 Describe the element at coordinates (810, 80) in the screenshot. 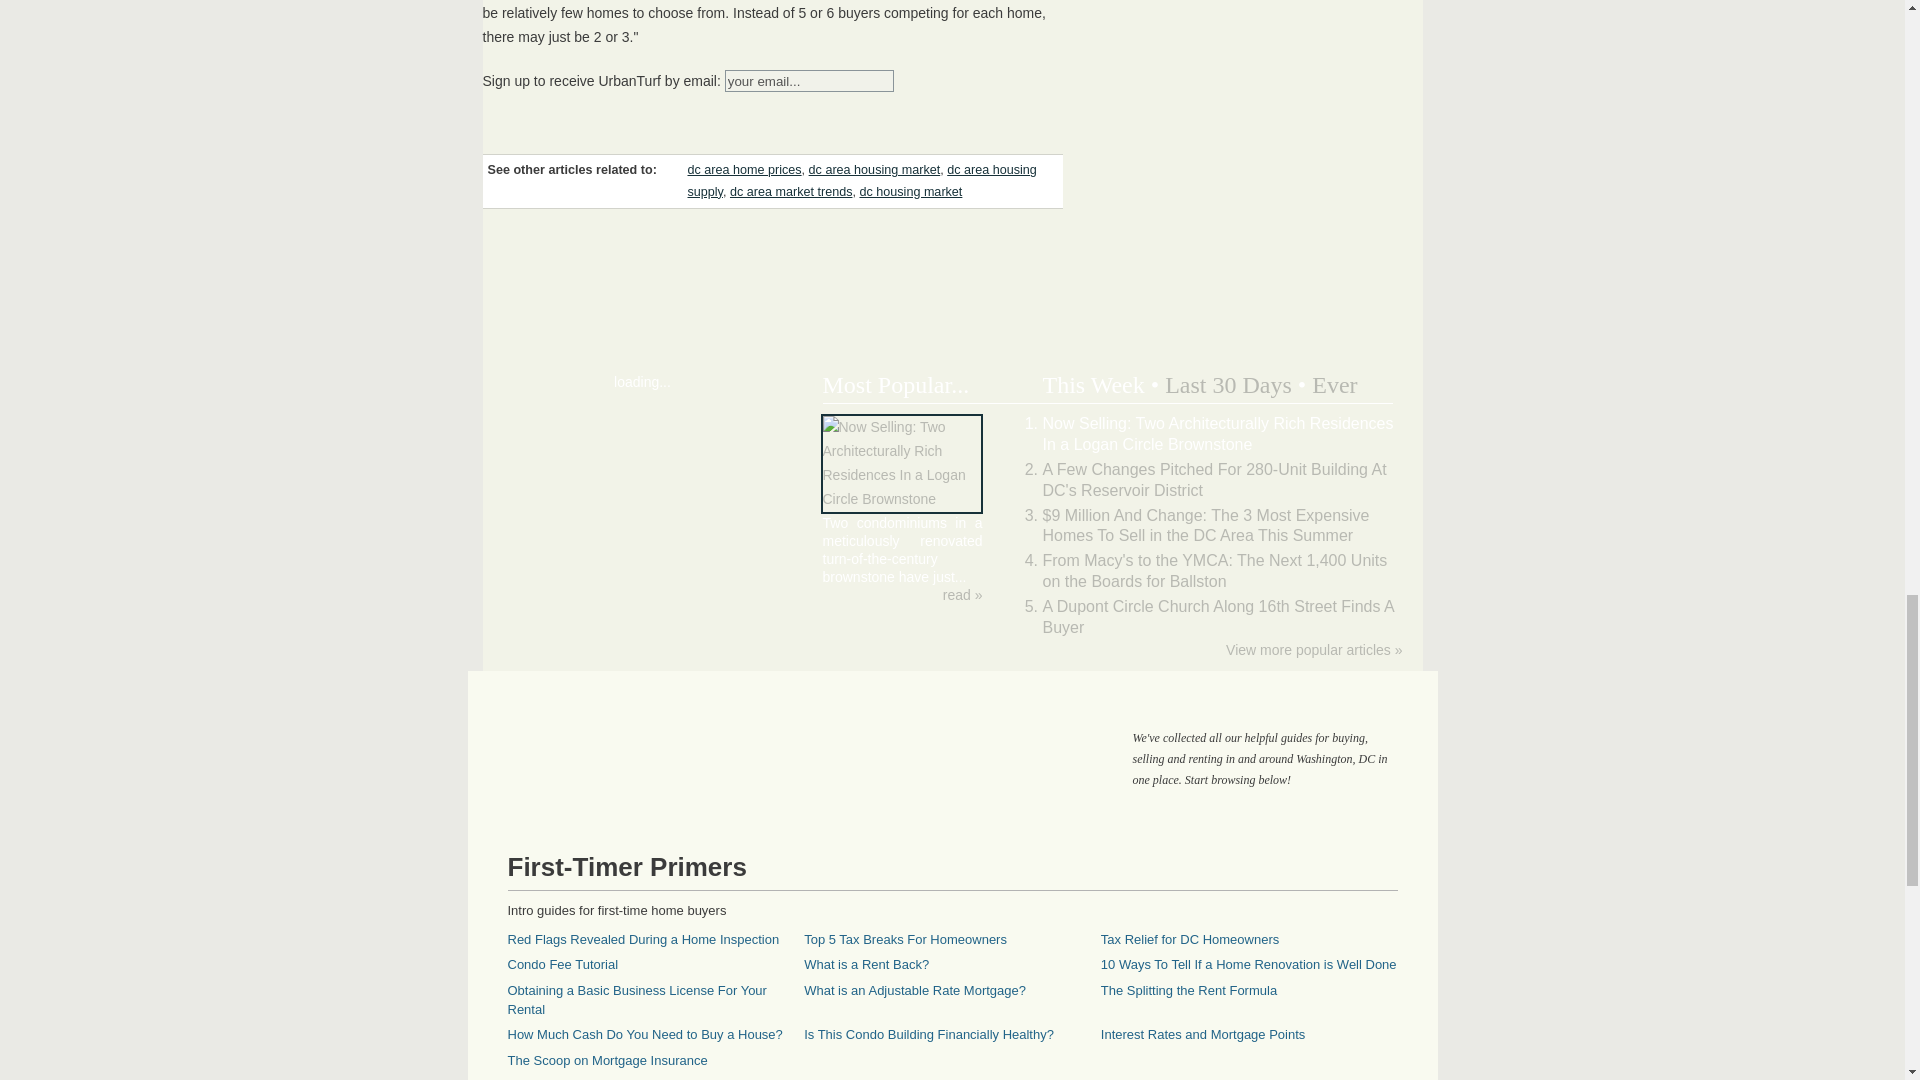

I see `your email...` at that location.